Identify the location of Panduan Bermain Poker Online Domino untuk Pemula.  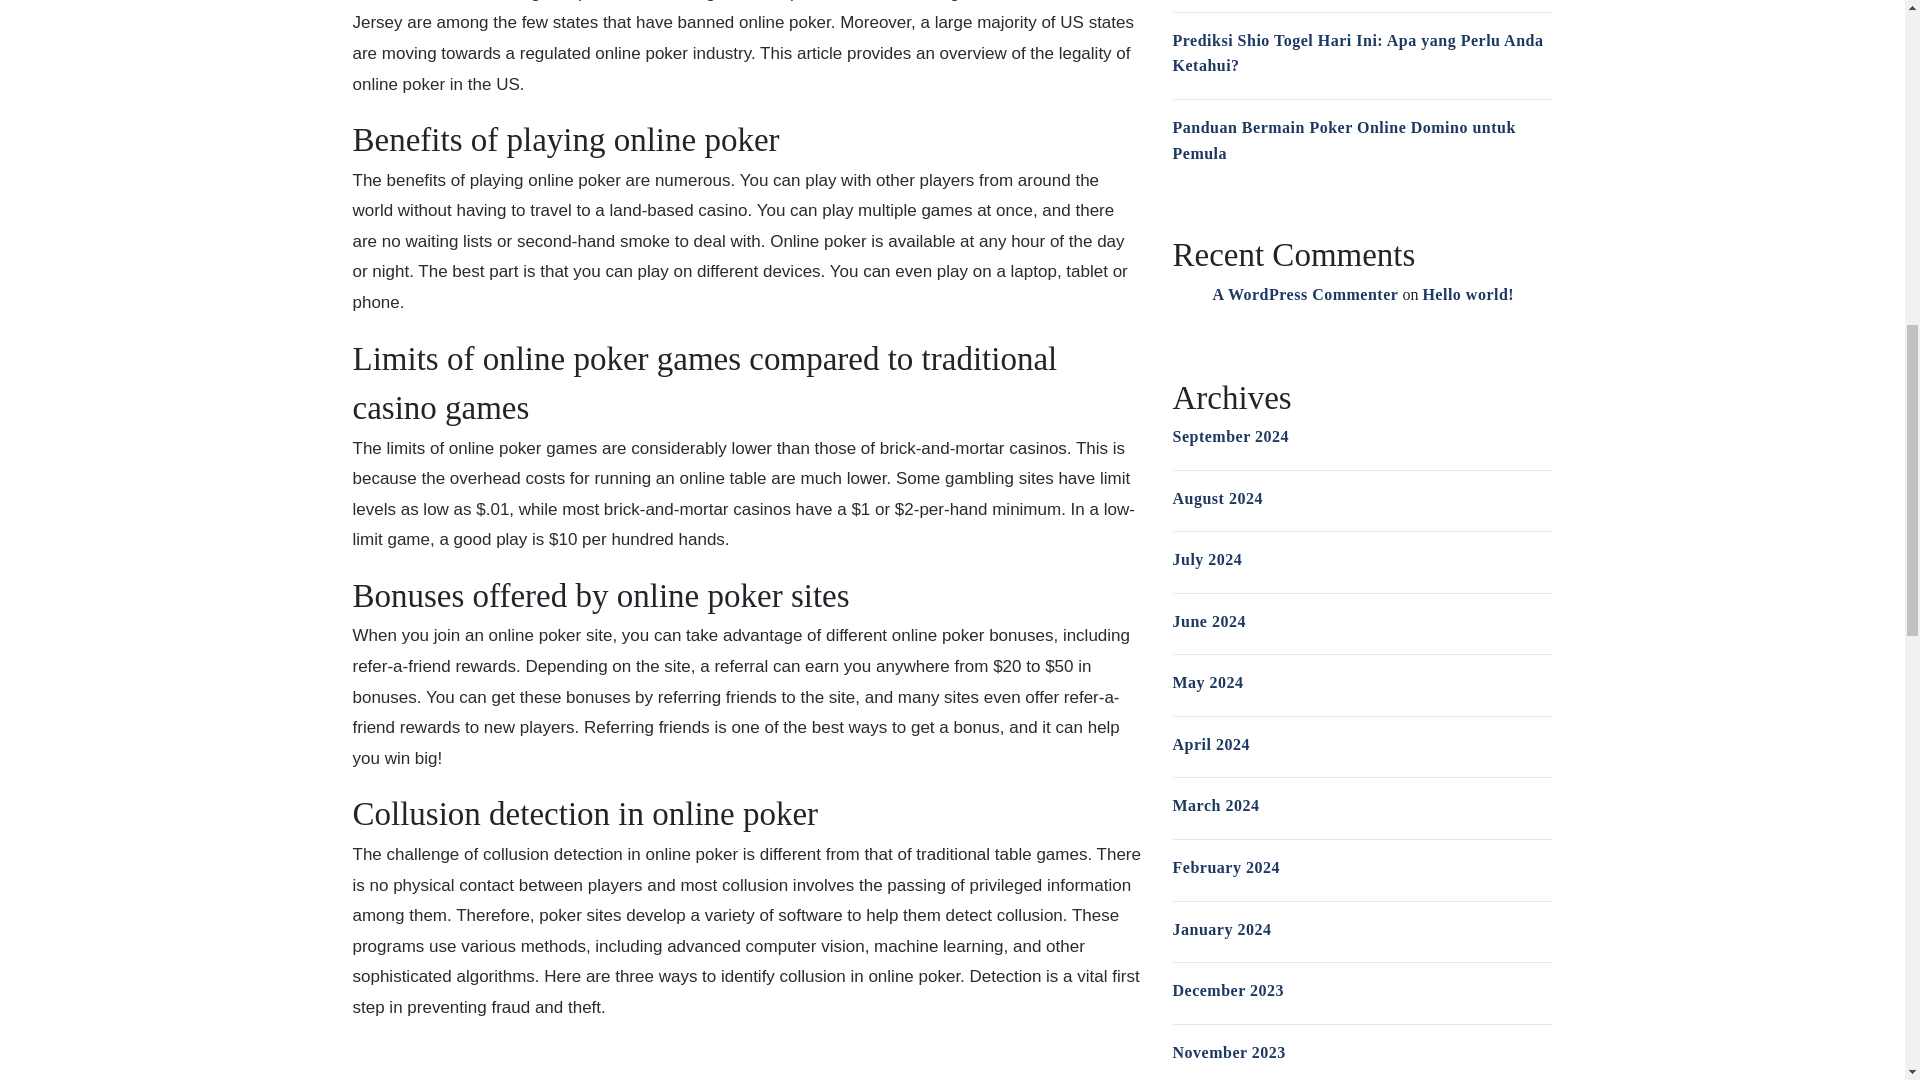
(1342, 140).